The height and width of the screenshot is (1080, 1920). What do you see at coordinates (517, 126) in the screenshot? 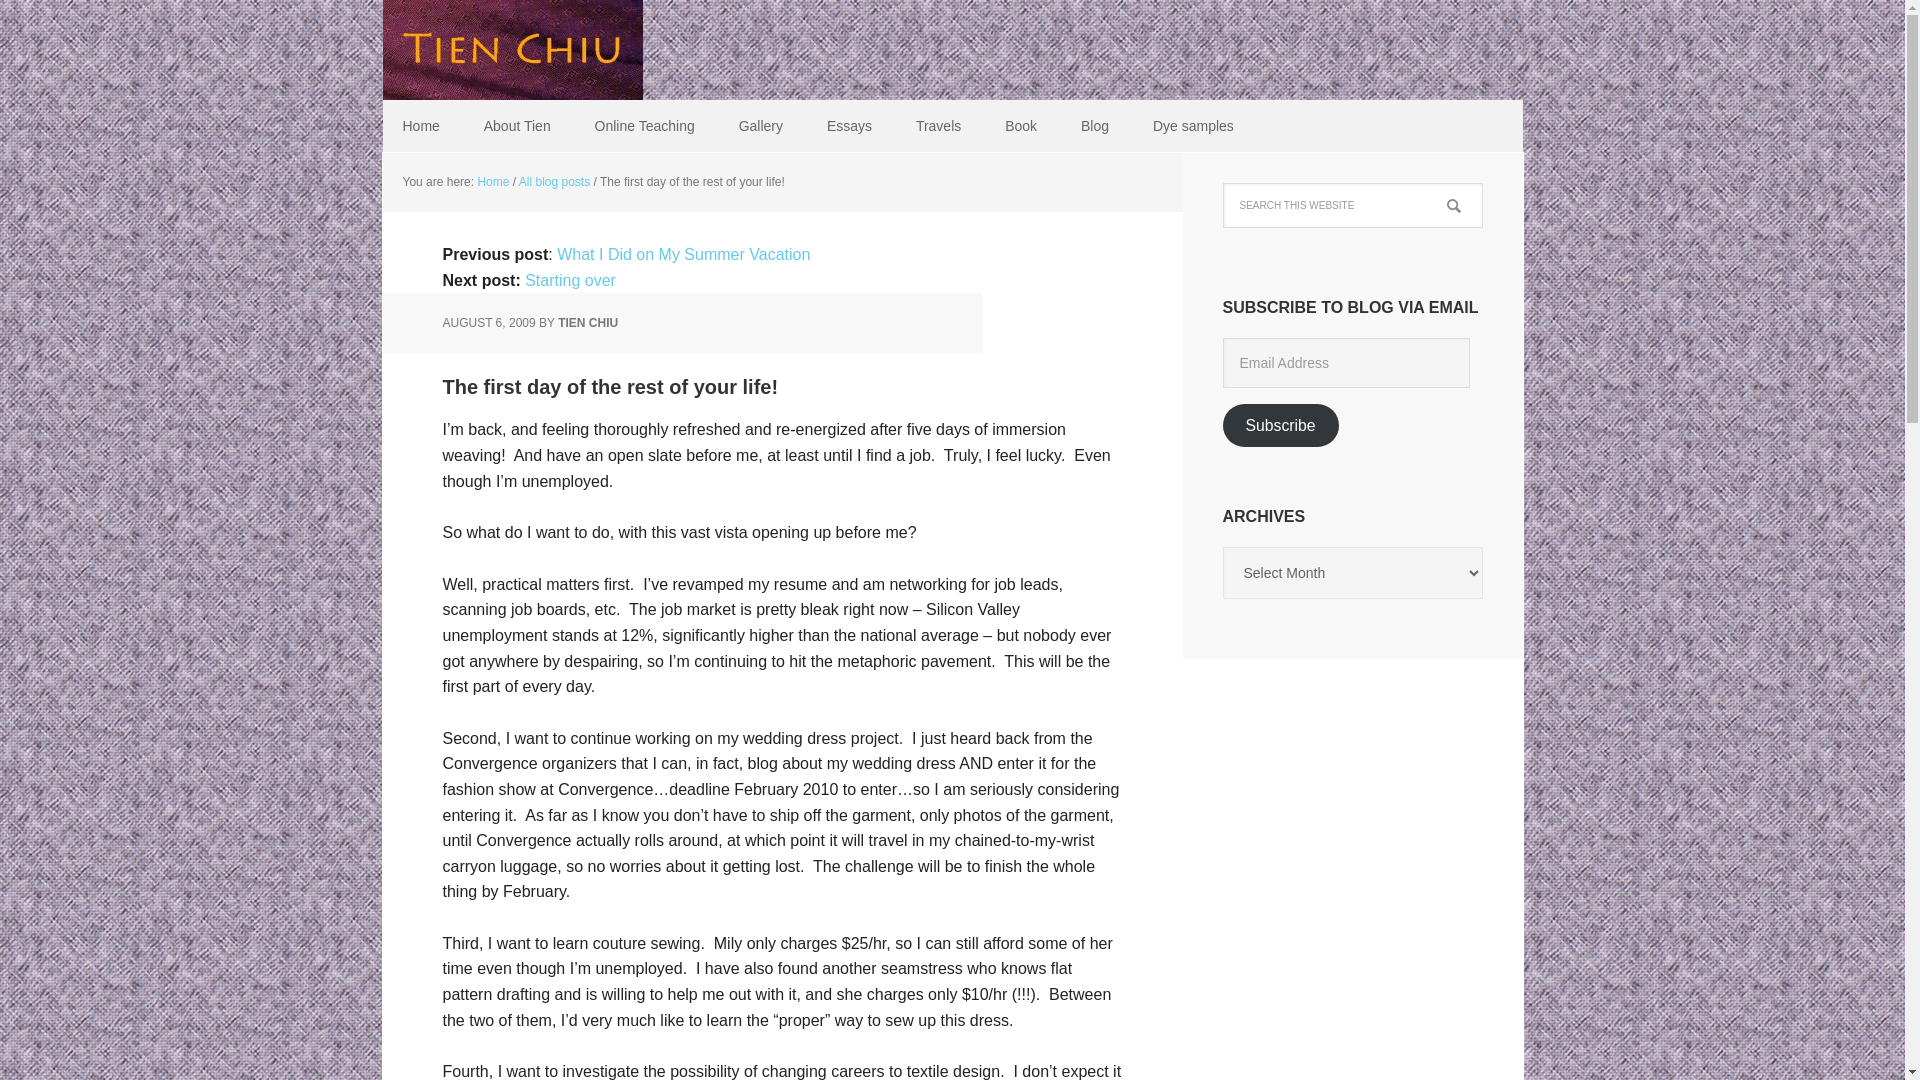
I see `About Tien` at bounding box center [517, 126].